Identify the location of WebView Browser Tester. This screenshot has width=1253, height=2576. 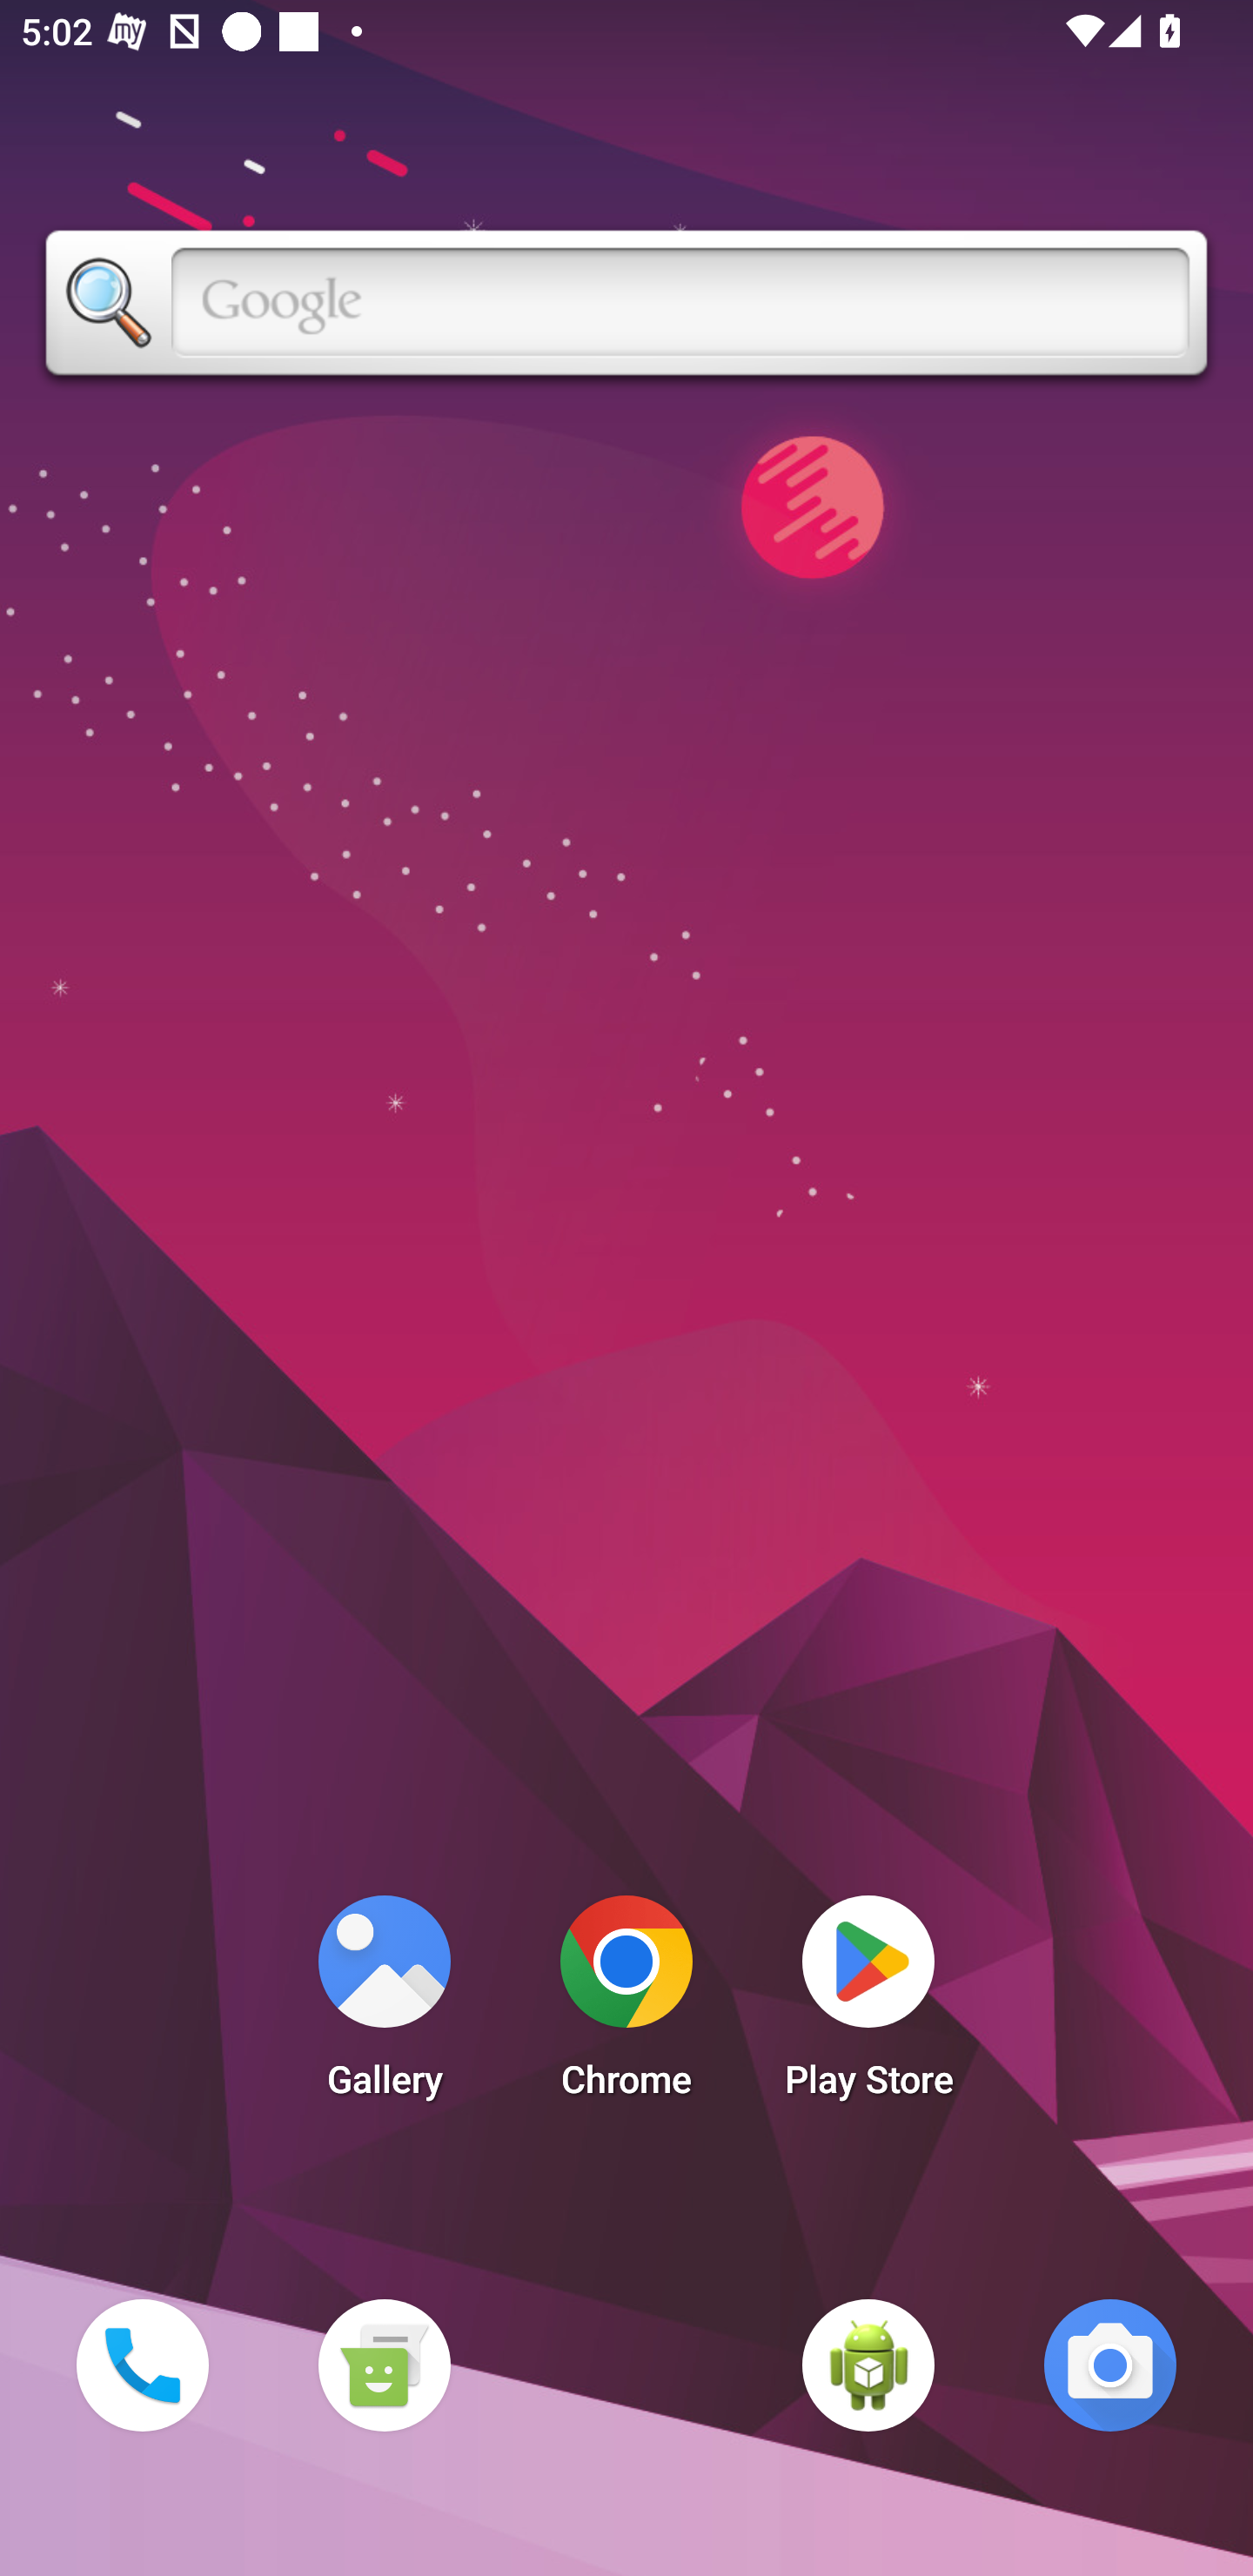
(868, 2365).